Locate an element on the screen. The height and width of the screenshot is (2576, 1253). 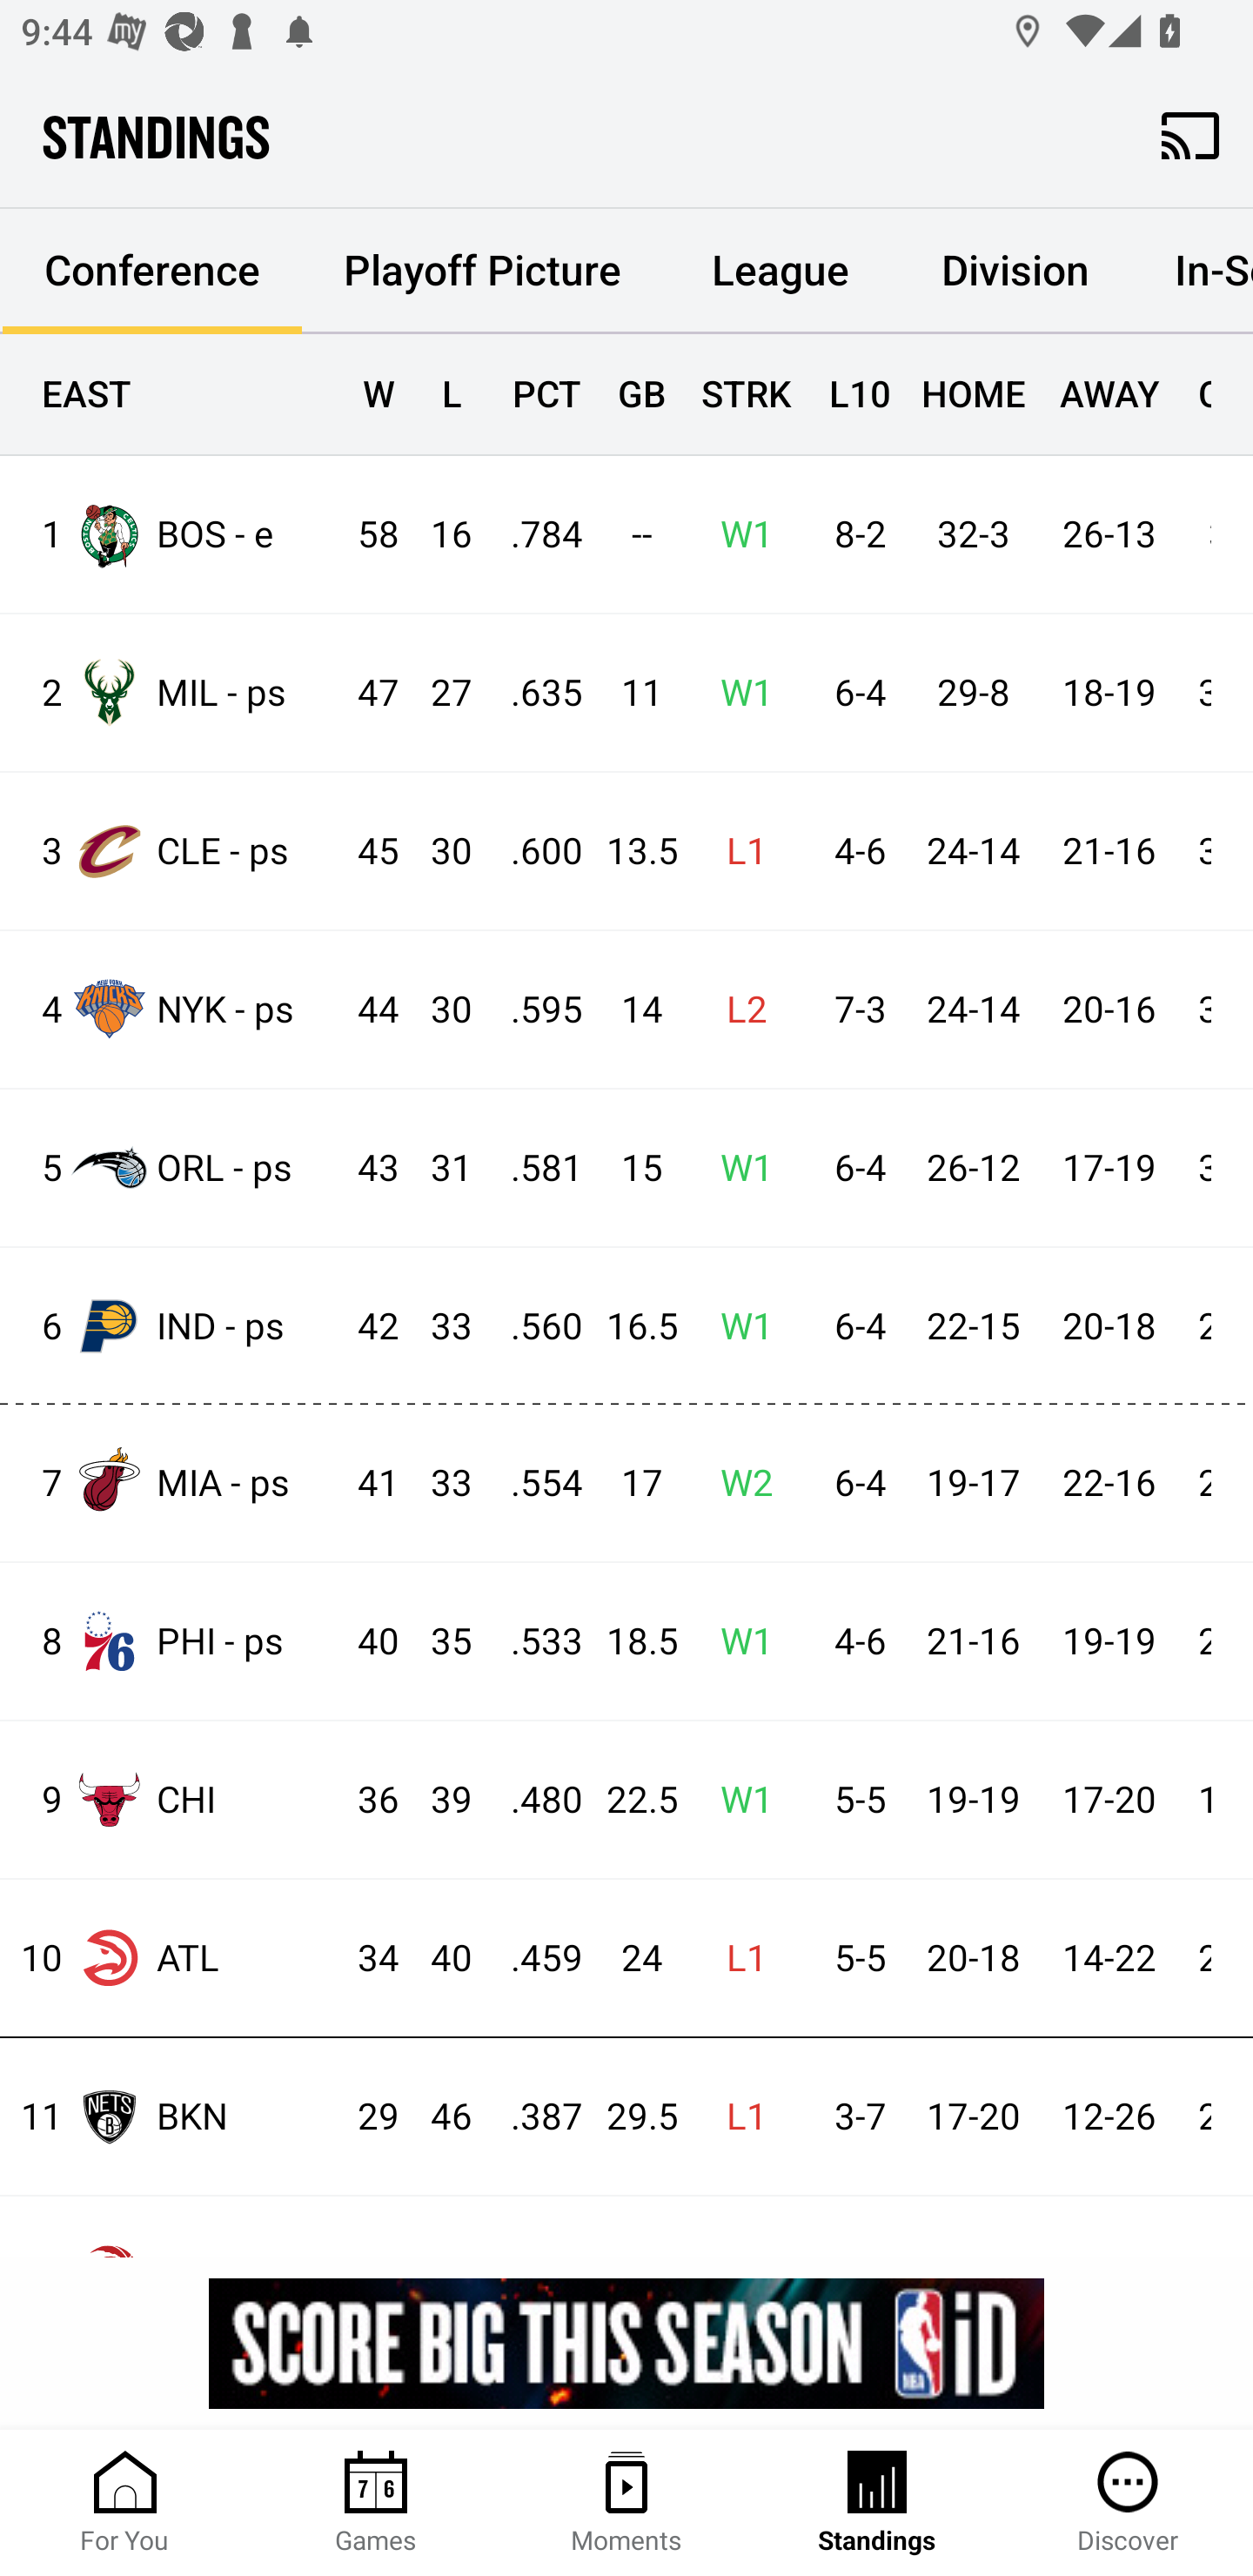
16.5 is located at coordinates (628, 1328).